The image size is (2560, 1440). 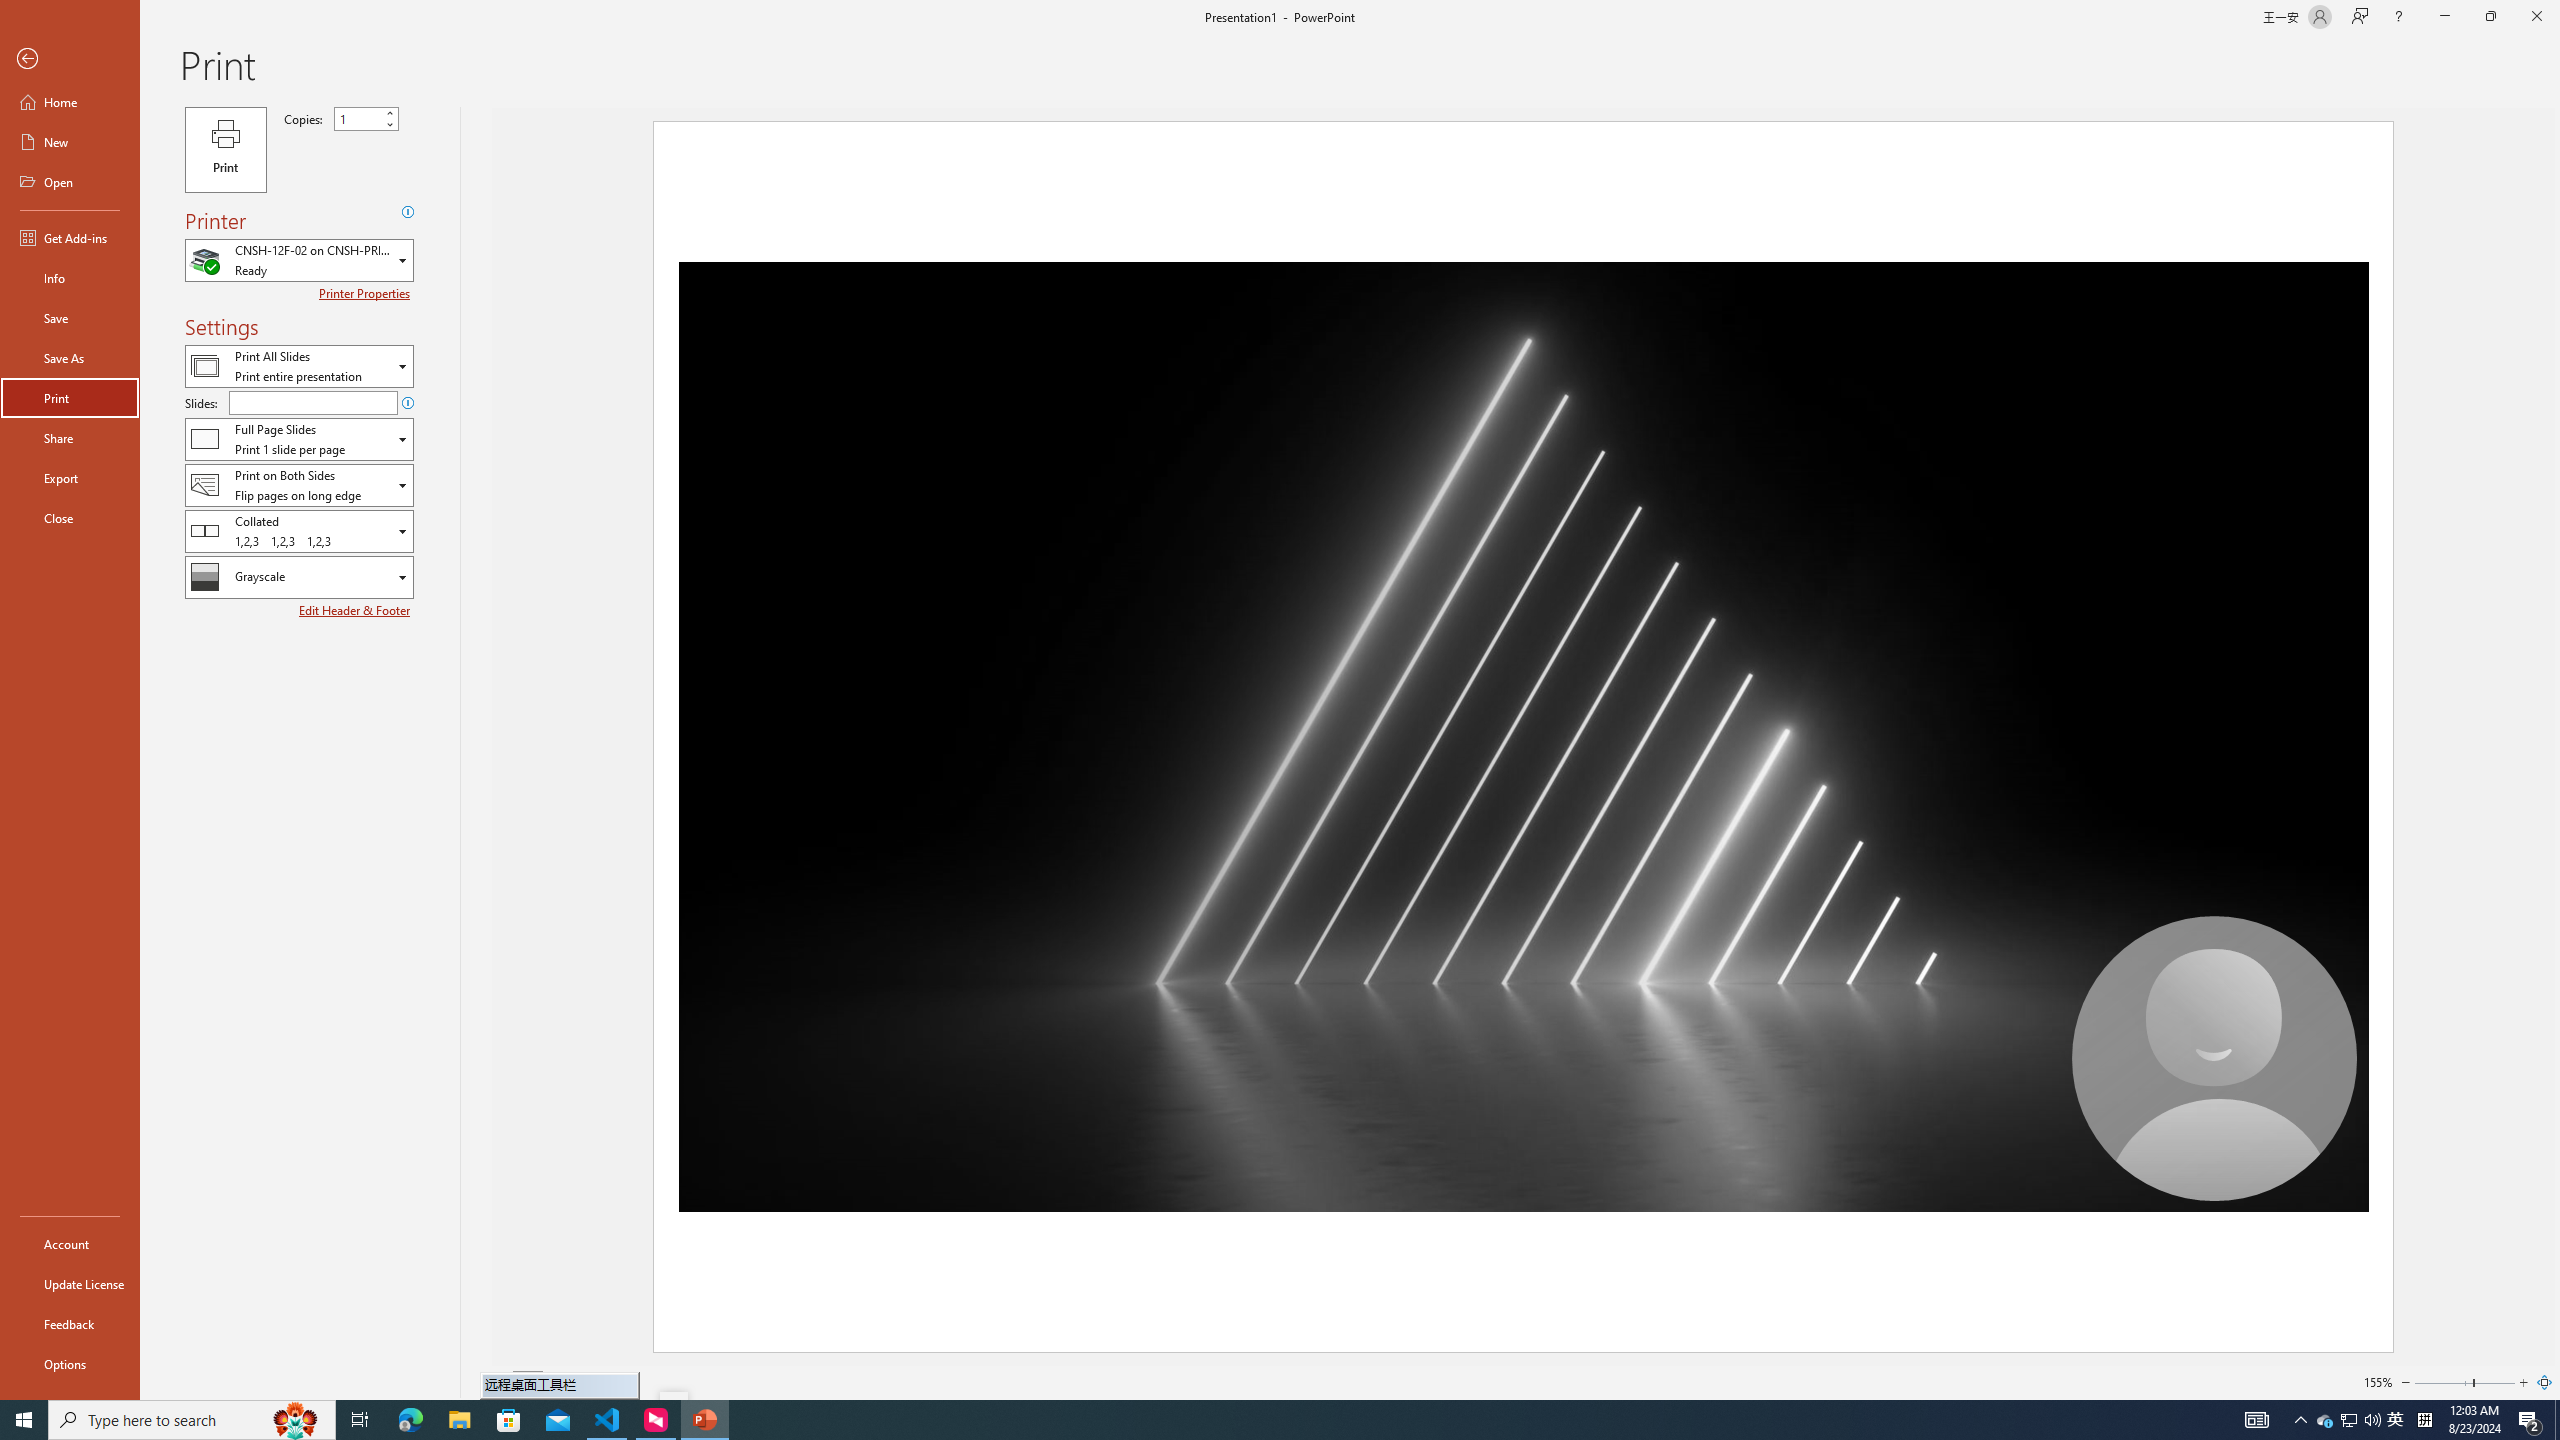 What do you see at coordinates (299, 484) in the screenshot?
I see `Two-Sided Printing` at bounding box center [299, 484].